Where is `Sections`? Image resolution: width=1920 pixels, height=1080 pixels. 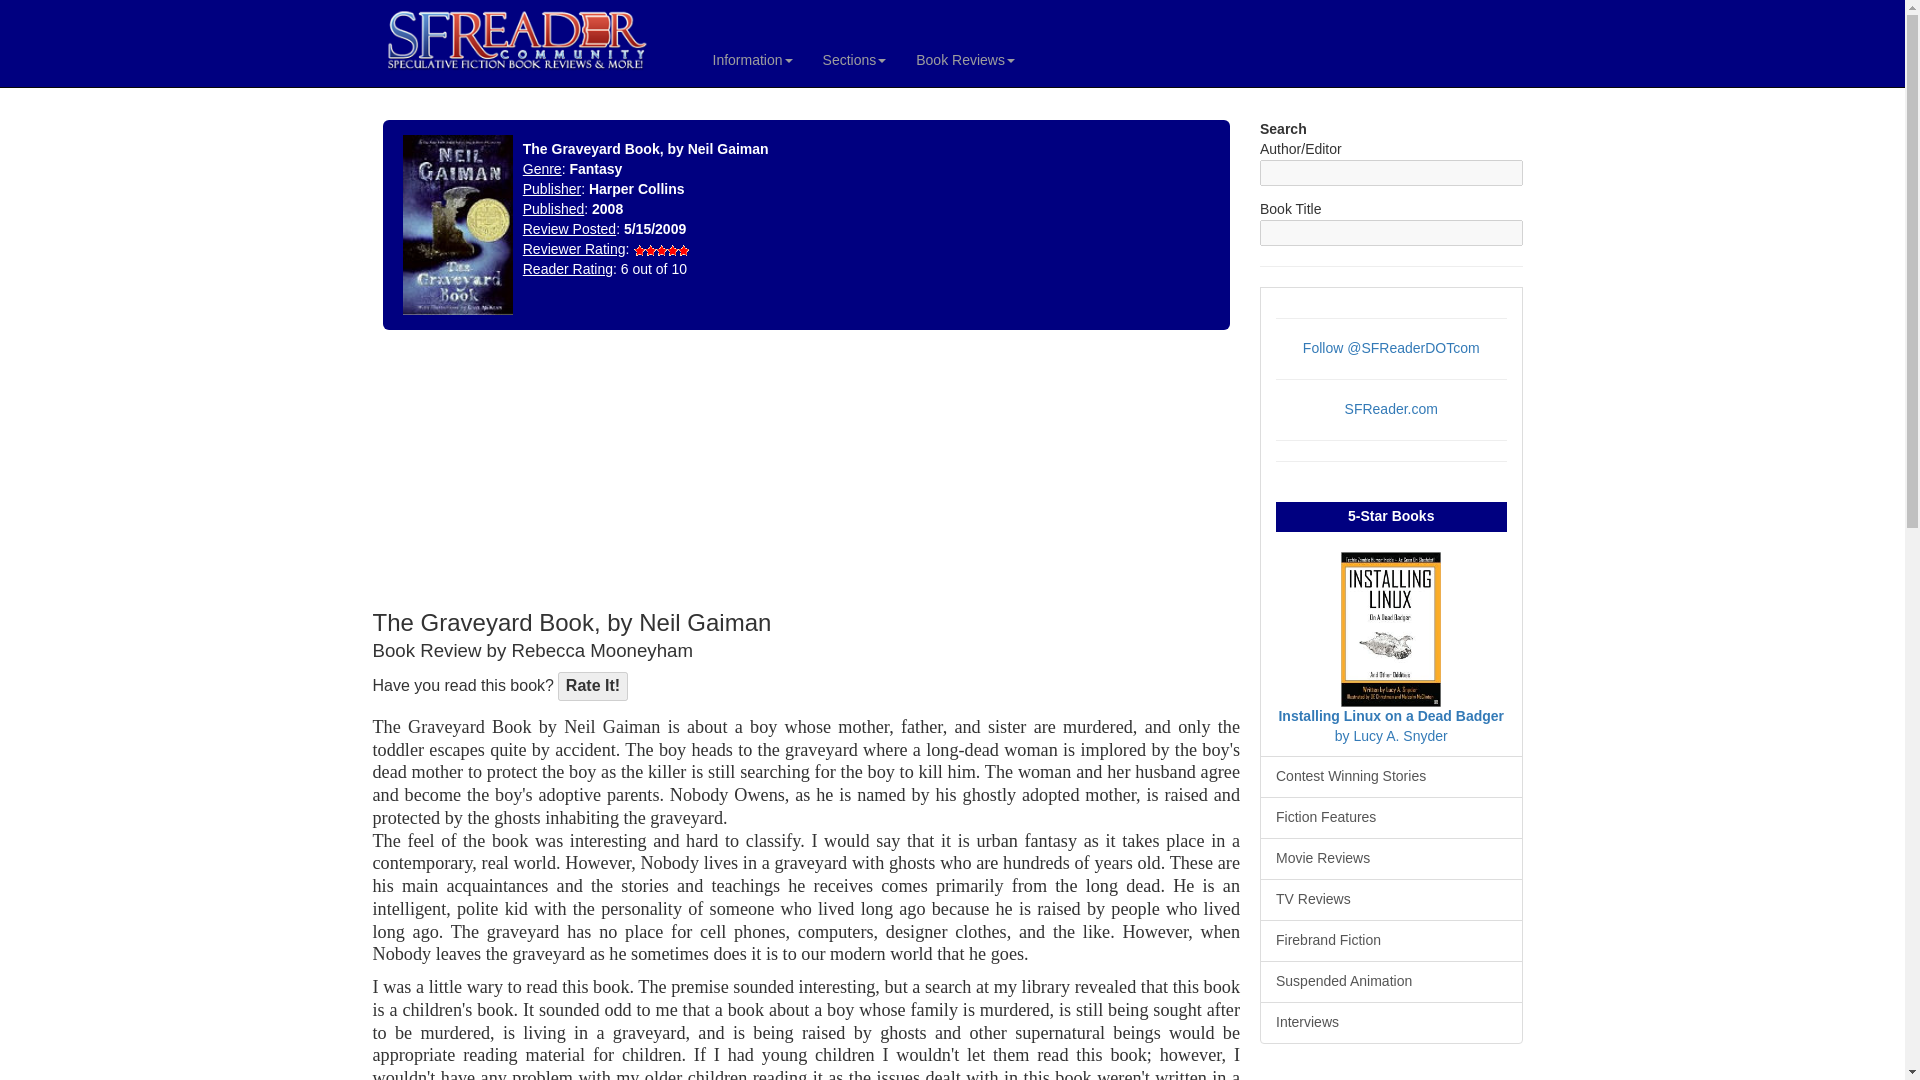
Sections is located at coordinates (855, 60).